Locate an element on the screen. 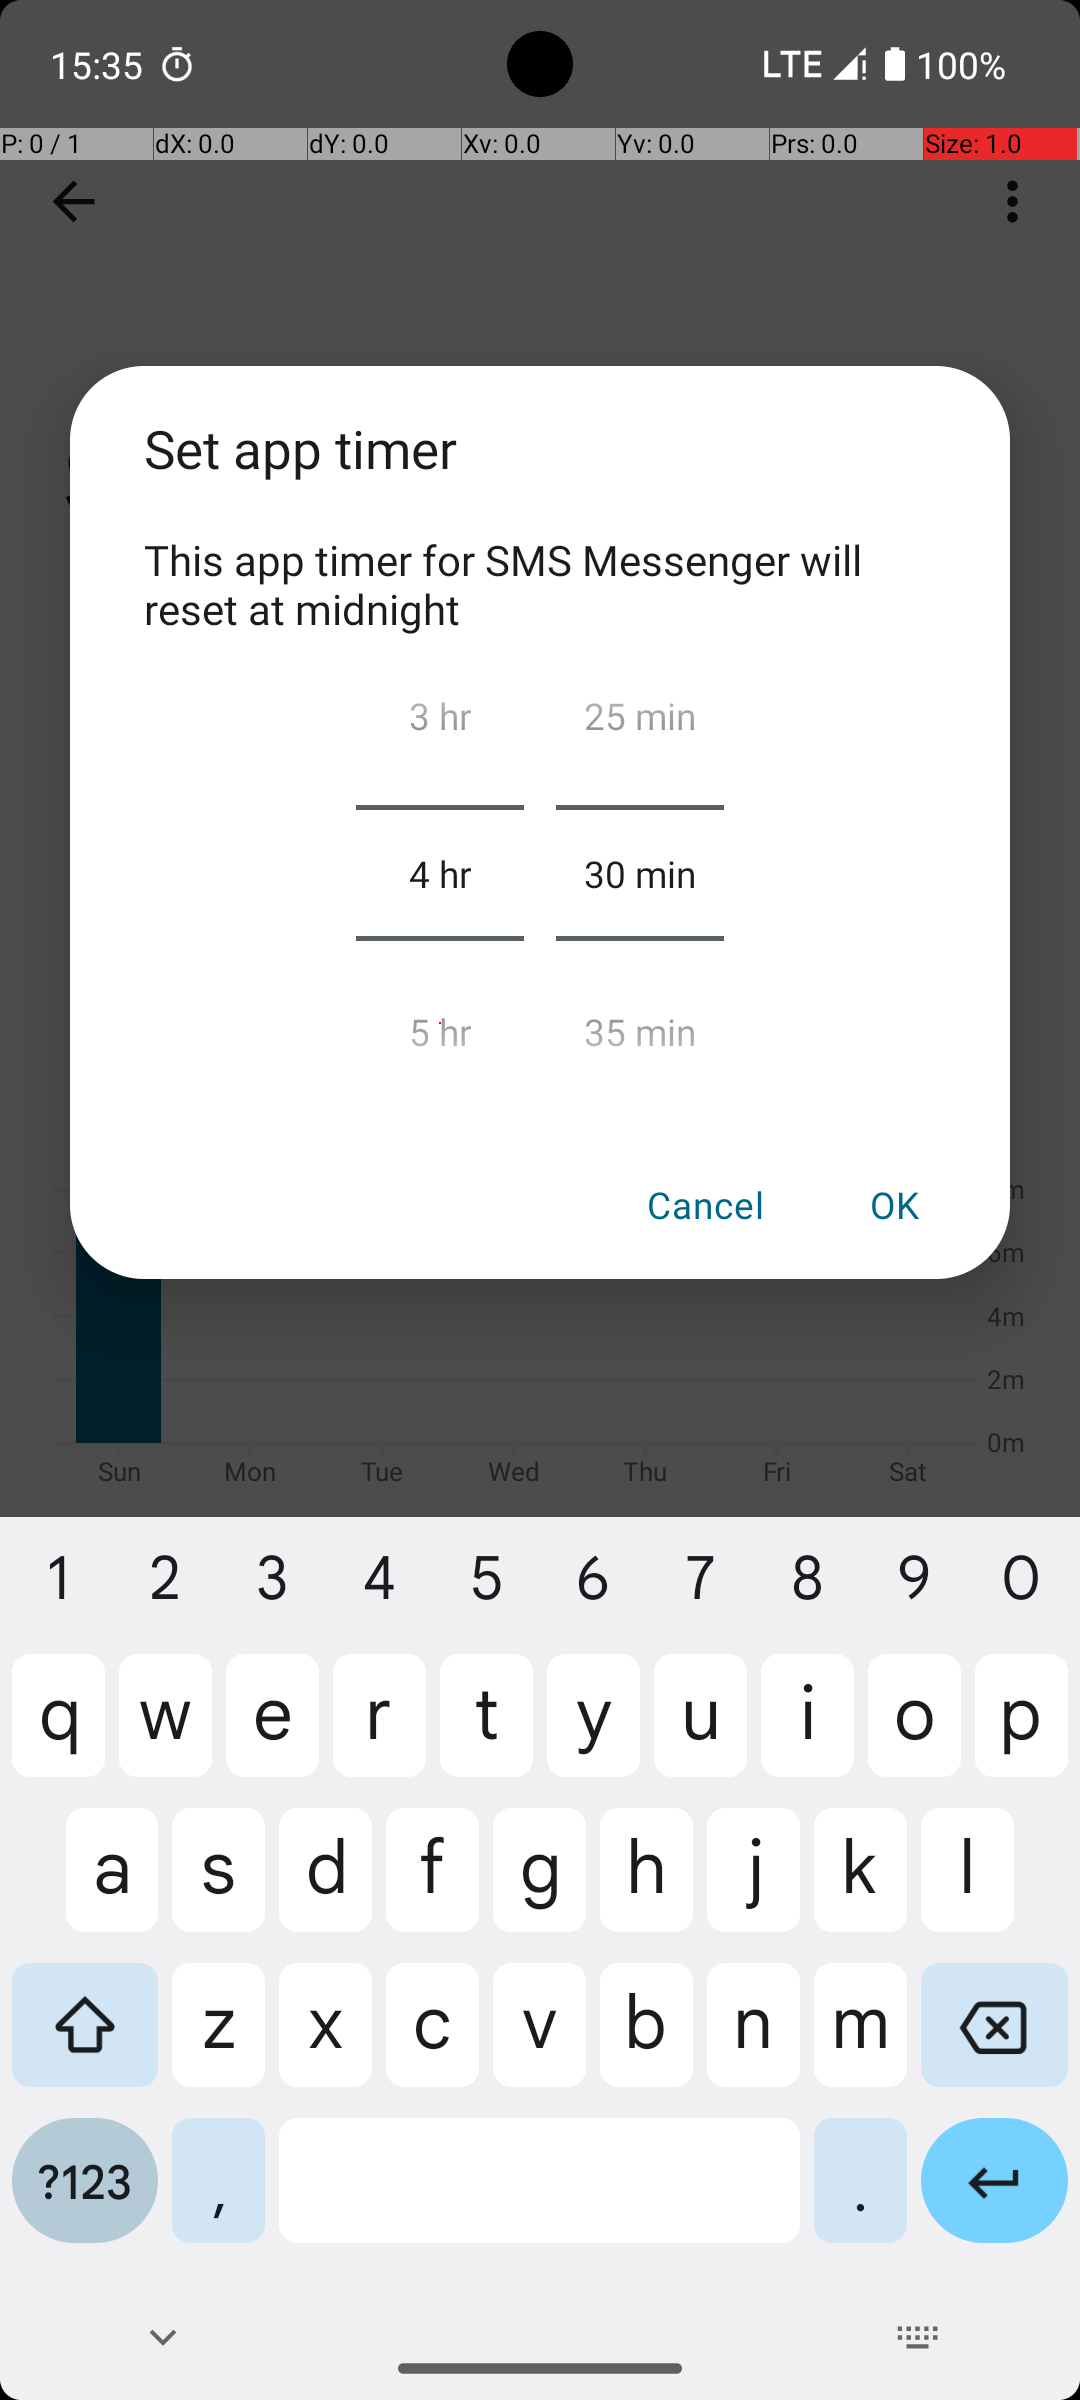 This screenshot has height=2400, width=1080. 3 hr is located at coordinates (440, 724).